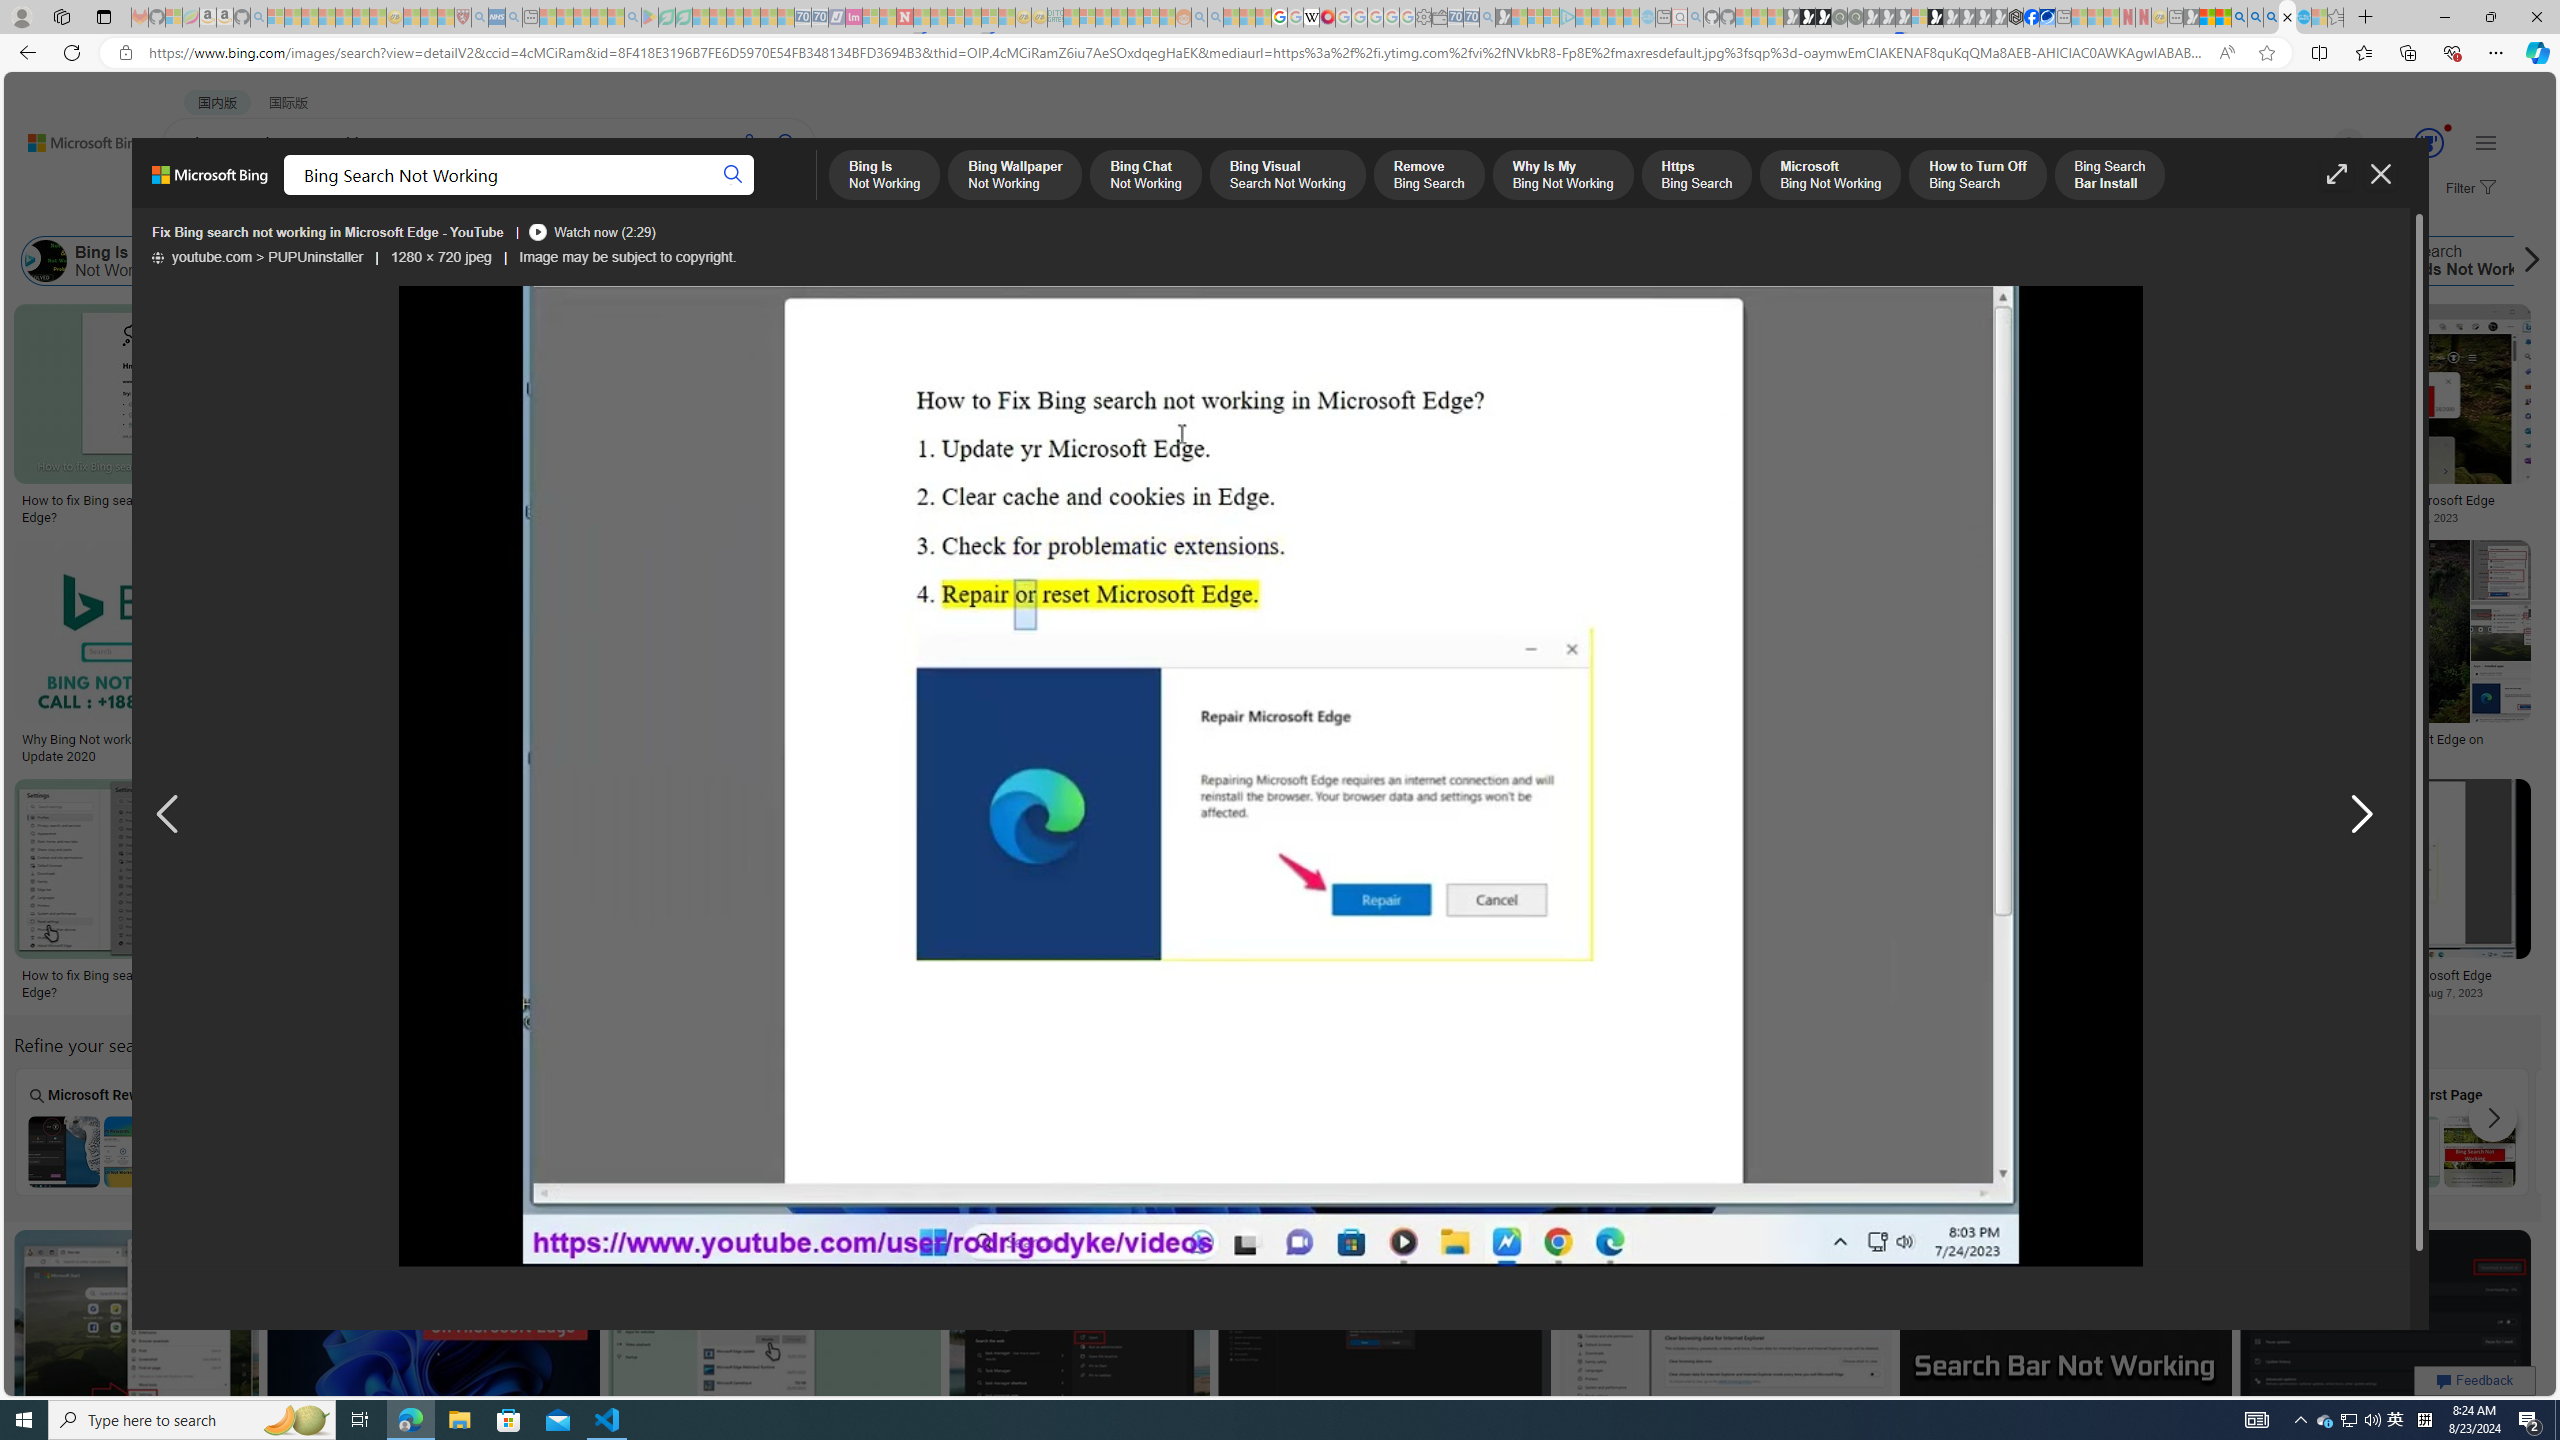  I want to click on Bing searches not working? : r/bing, so click(1390, 740).